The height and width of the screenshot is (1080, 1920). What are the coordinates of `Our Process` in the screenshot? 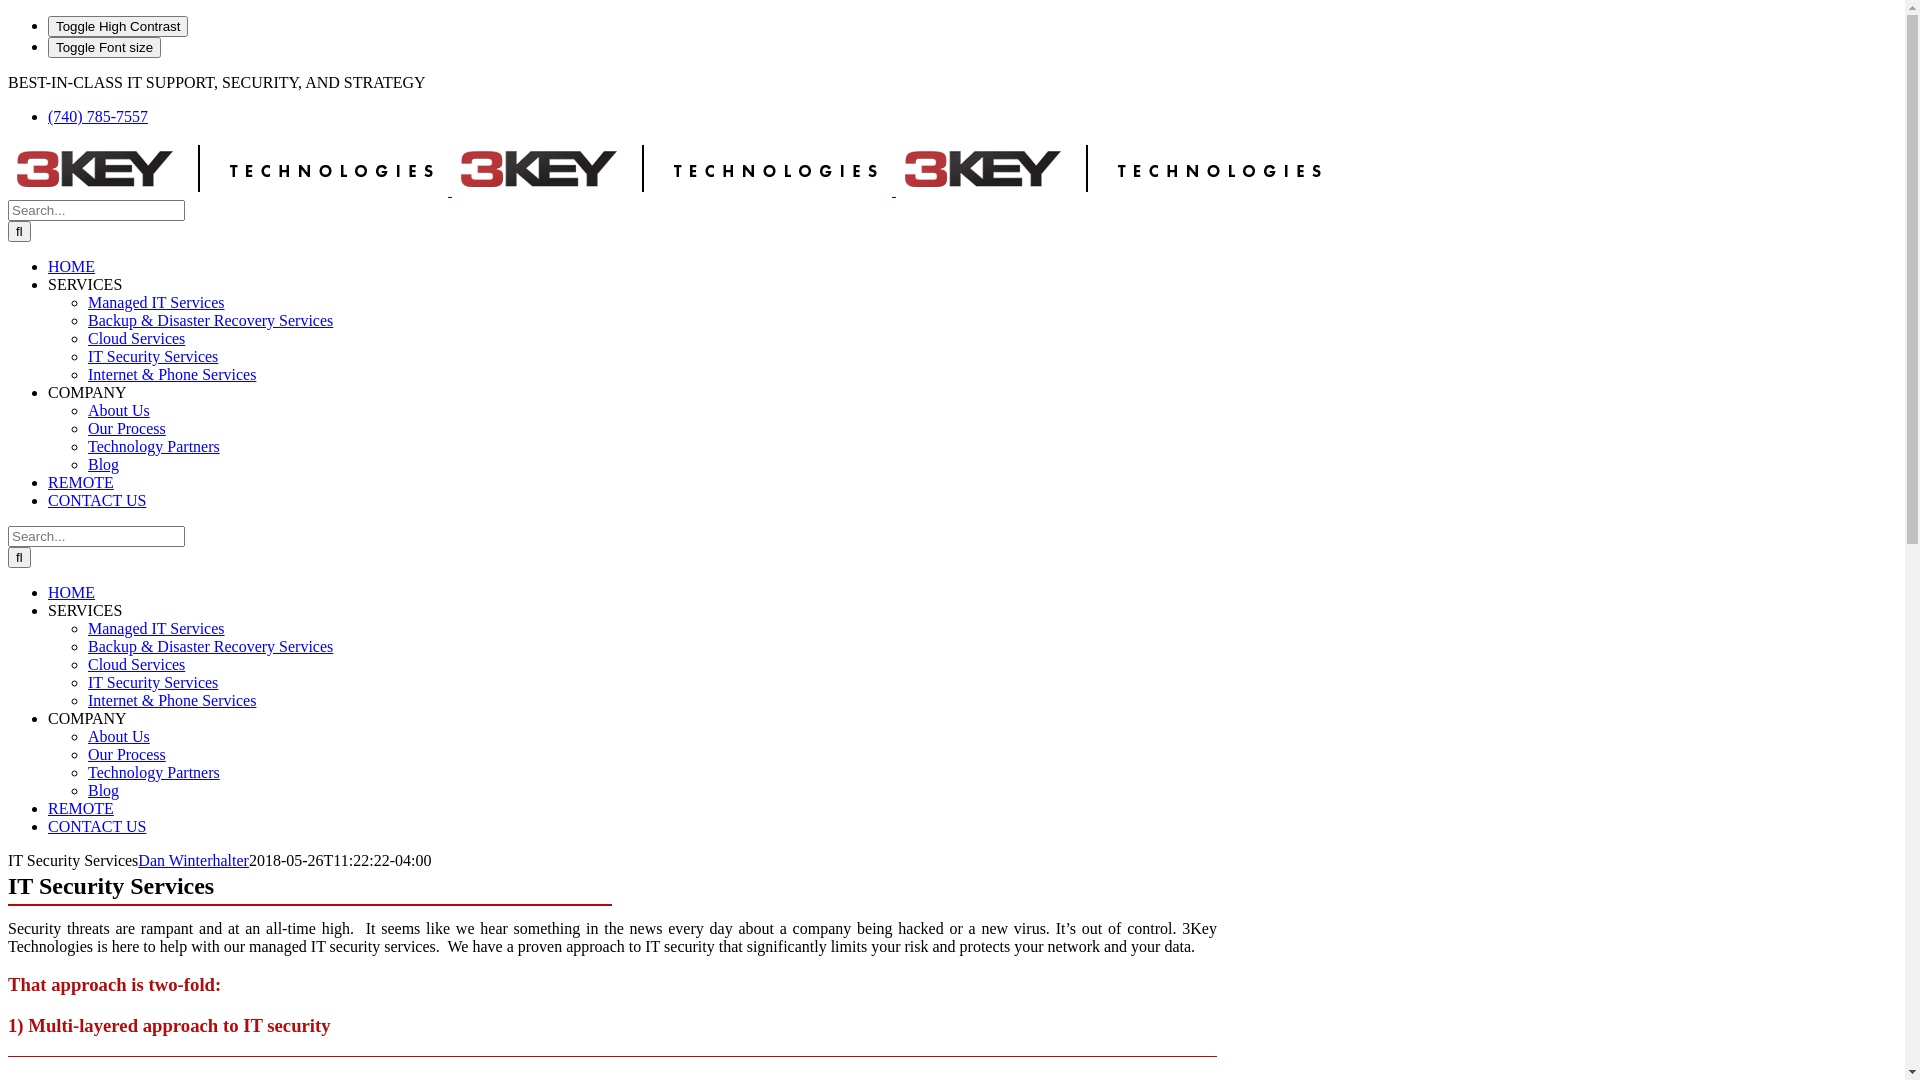 It's located at (127, 428).